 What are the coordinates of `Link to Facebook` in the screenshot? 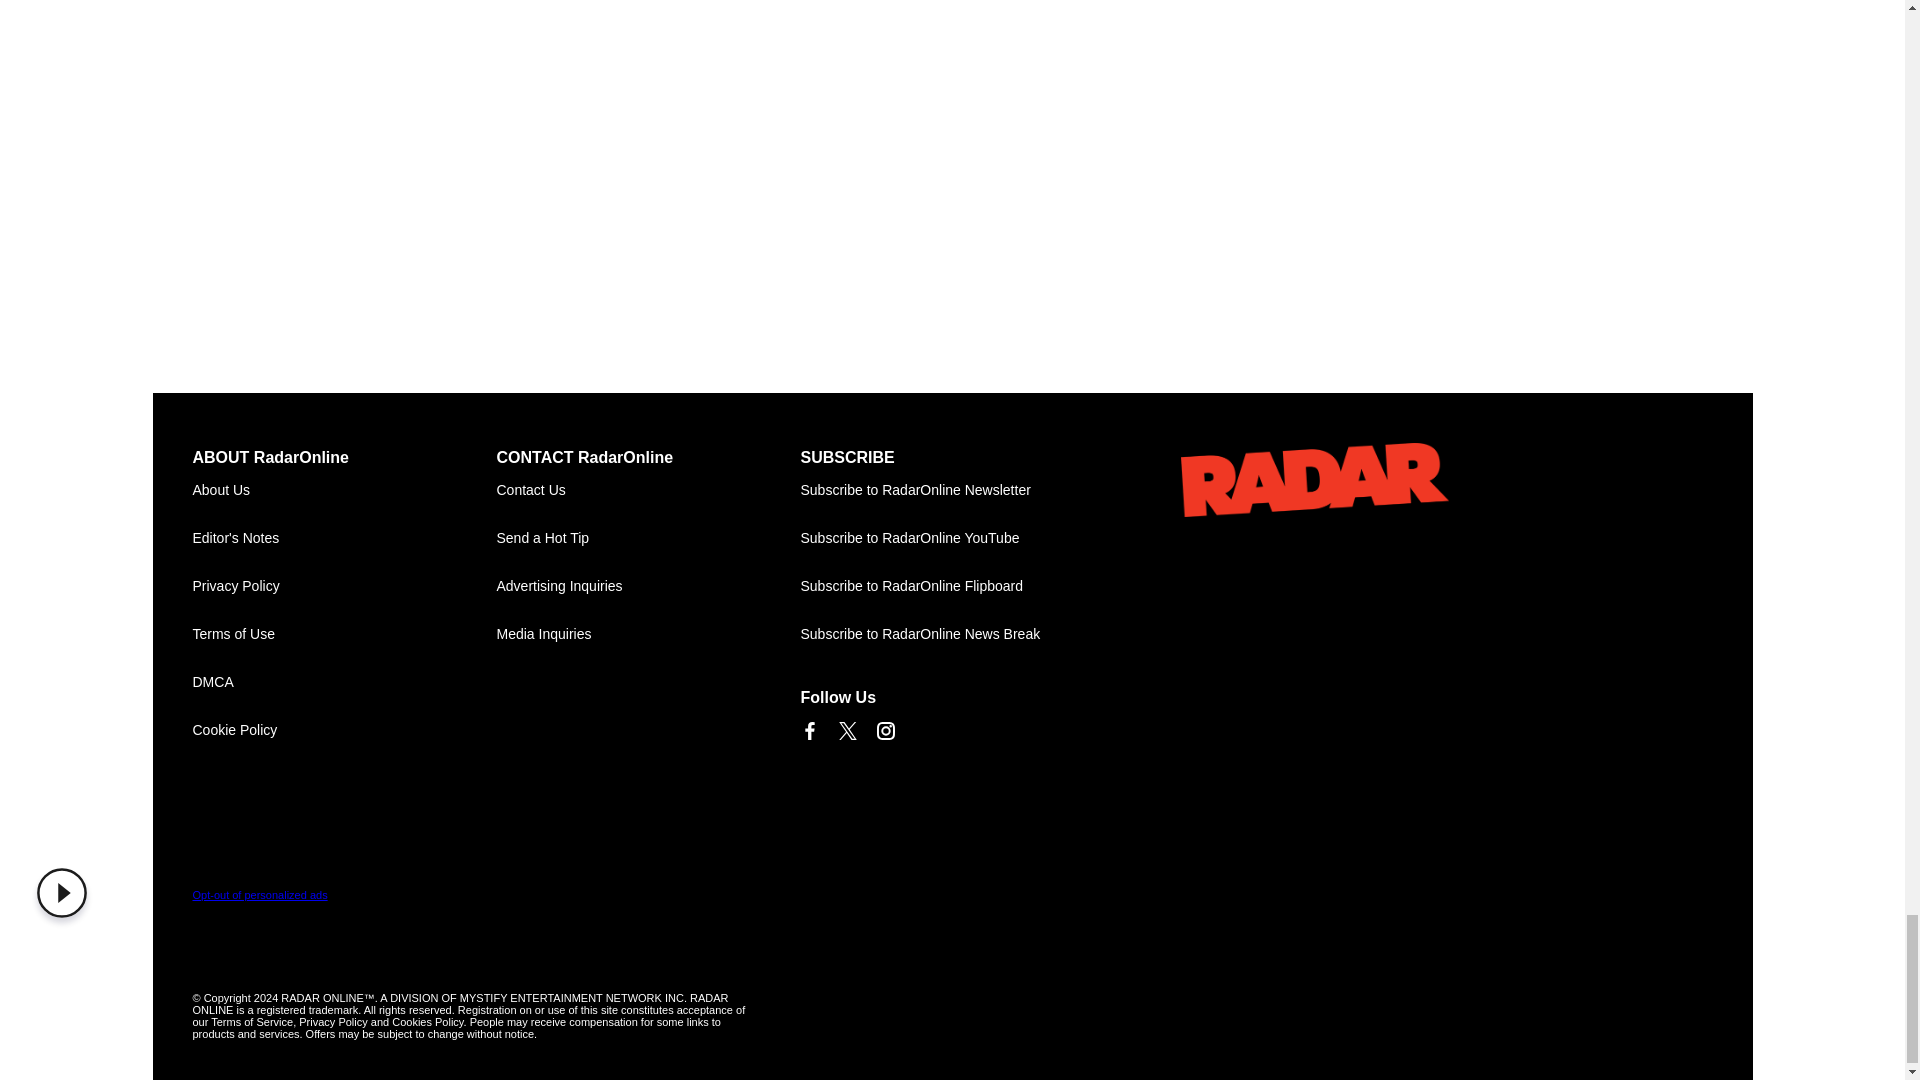 It's located at (808, 730).